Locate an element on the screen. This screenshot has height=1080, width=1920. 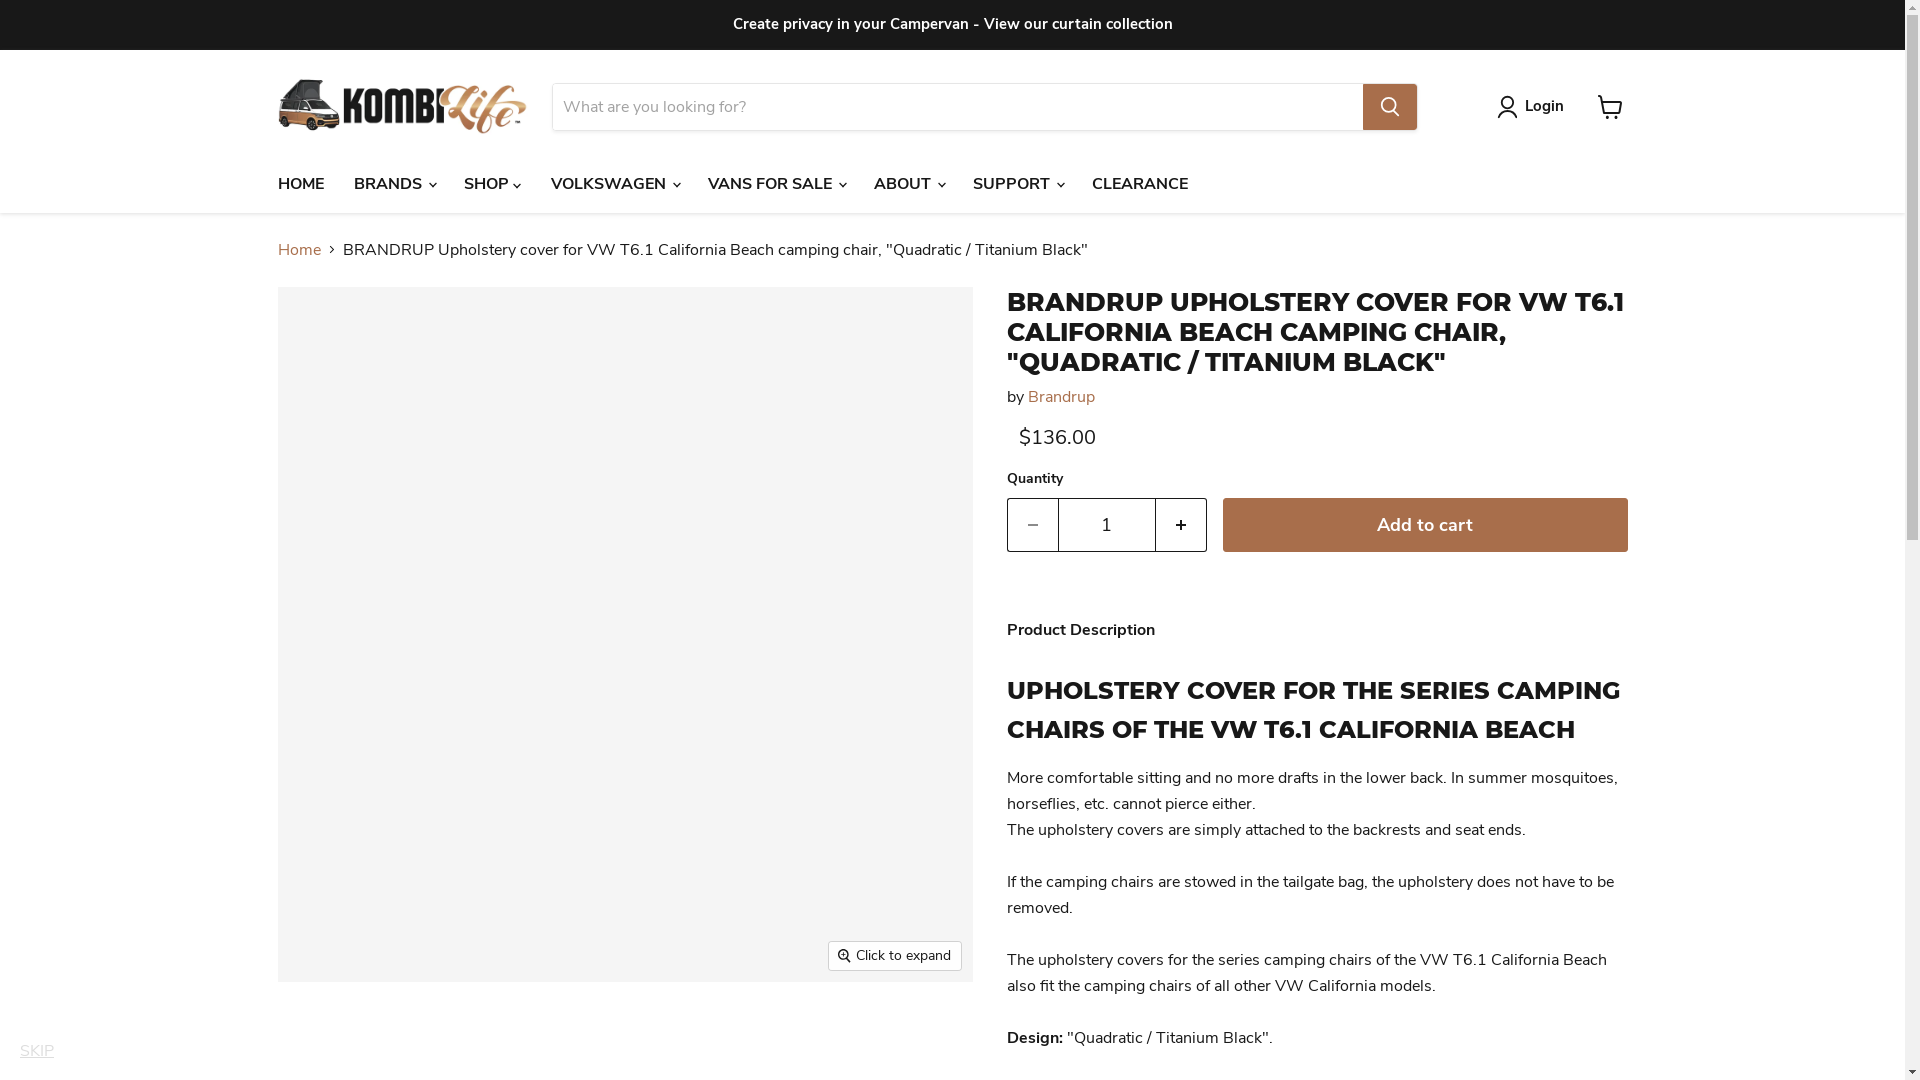
CLEARANCE is located at coordinates (1139, 183).